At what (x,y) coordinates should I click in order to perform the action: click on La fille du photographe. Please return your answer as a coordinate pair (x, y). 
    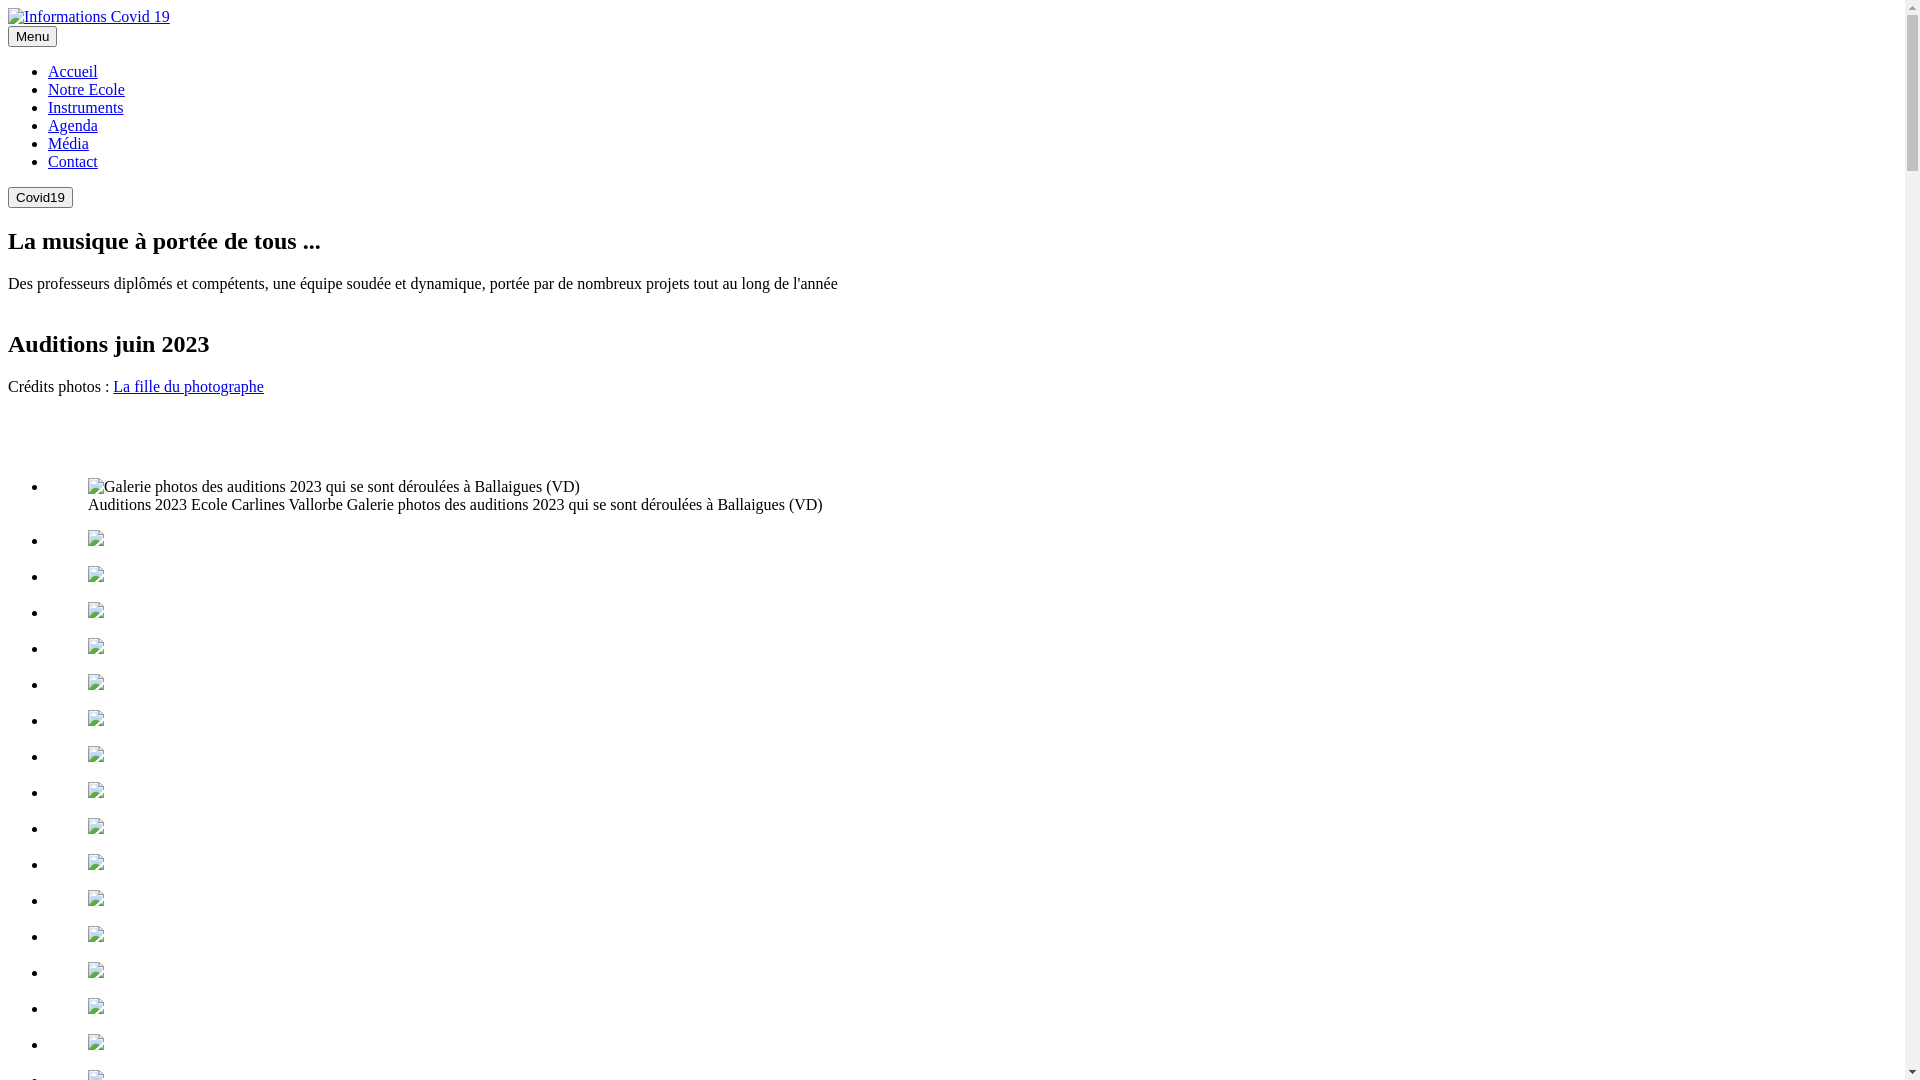
    Looking at the image, I should click on (188, 386).